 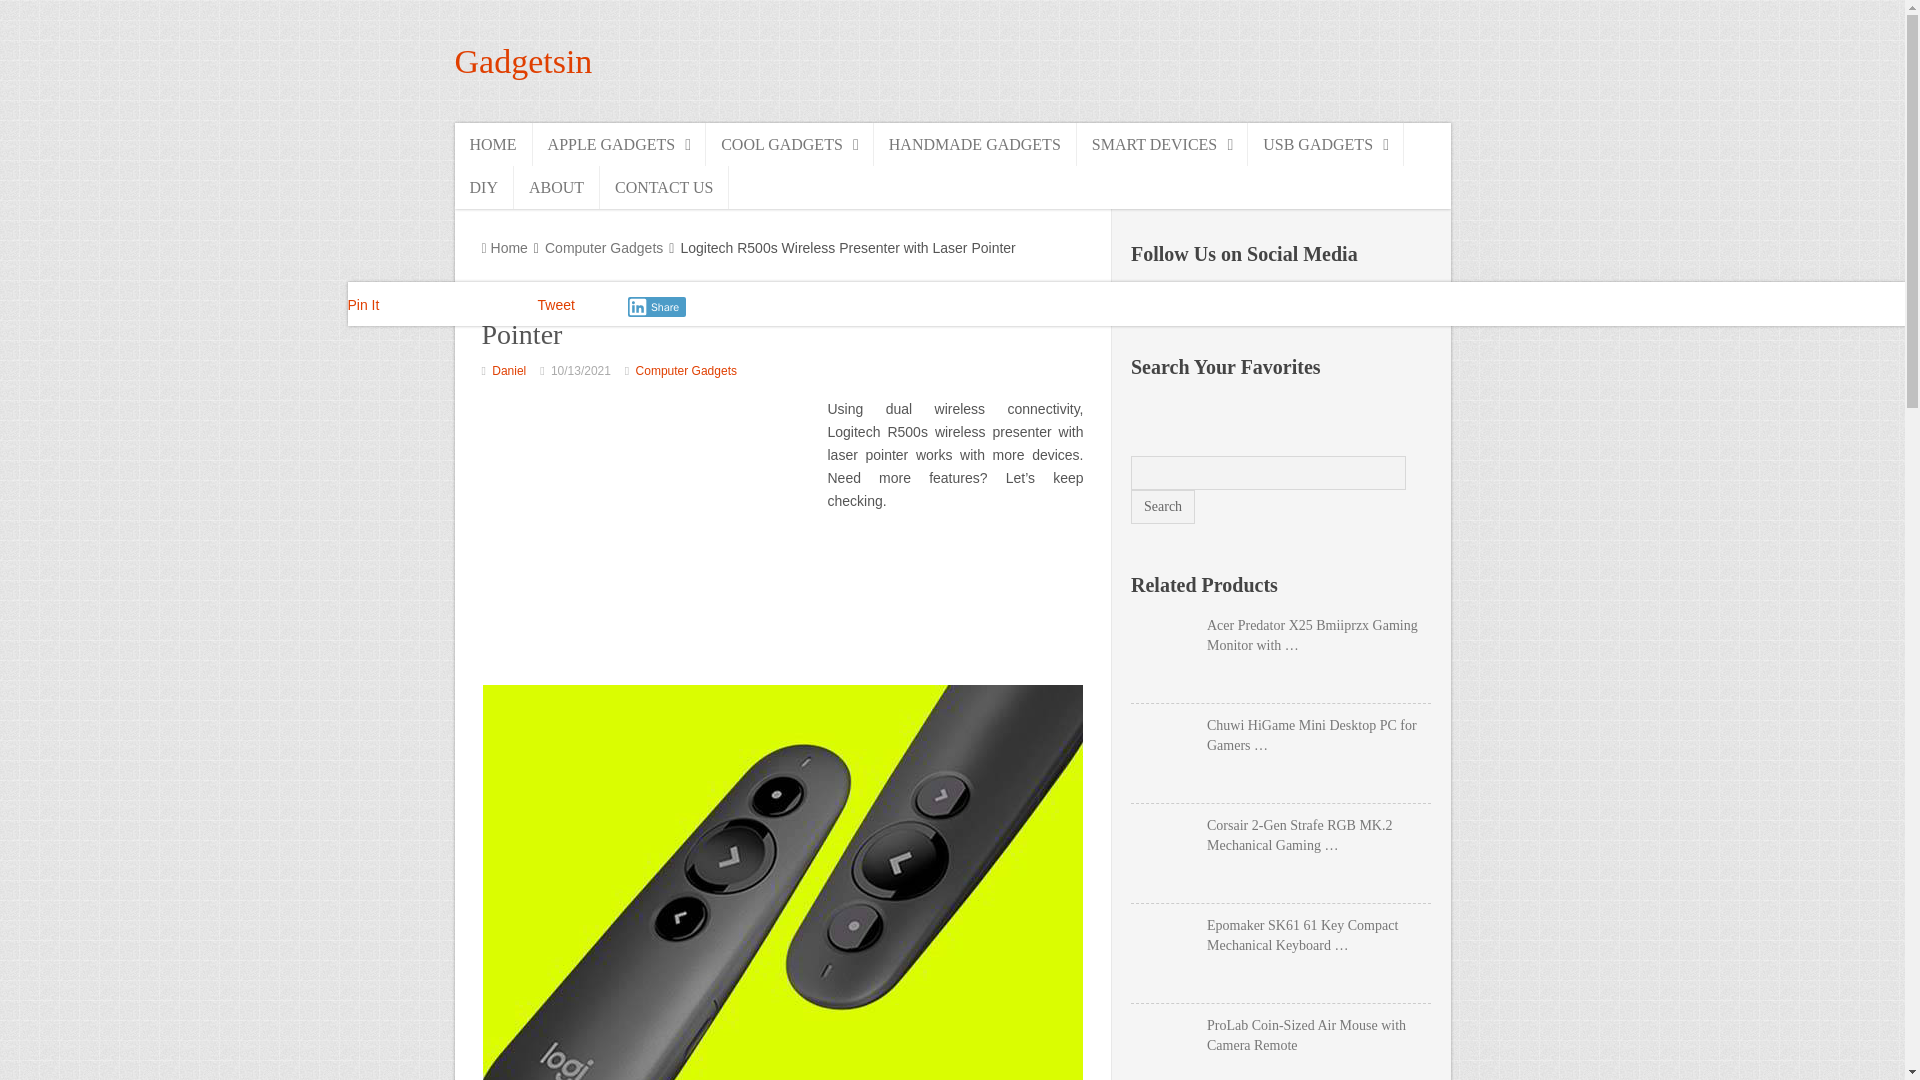 I want to click on CONTACT US, so click(x=664, y=188).